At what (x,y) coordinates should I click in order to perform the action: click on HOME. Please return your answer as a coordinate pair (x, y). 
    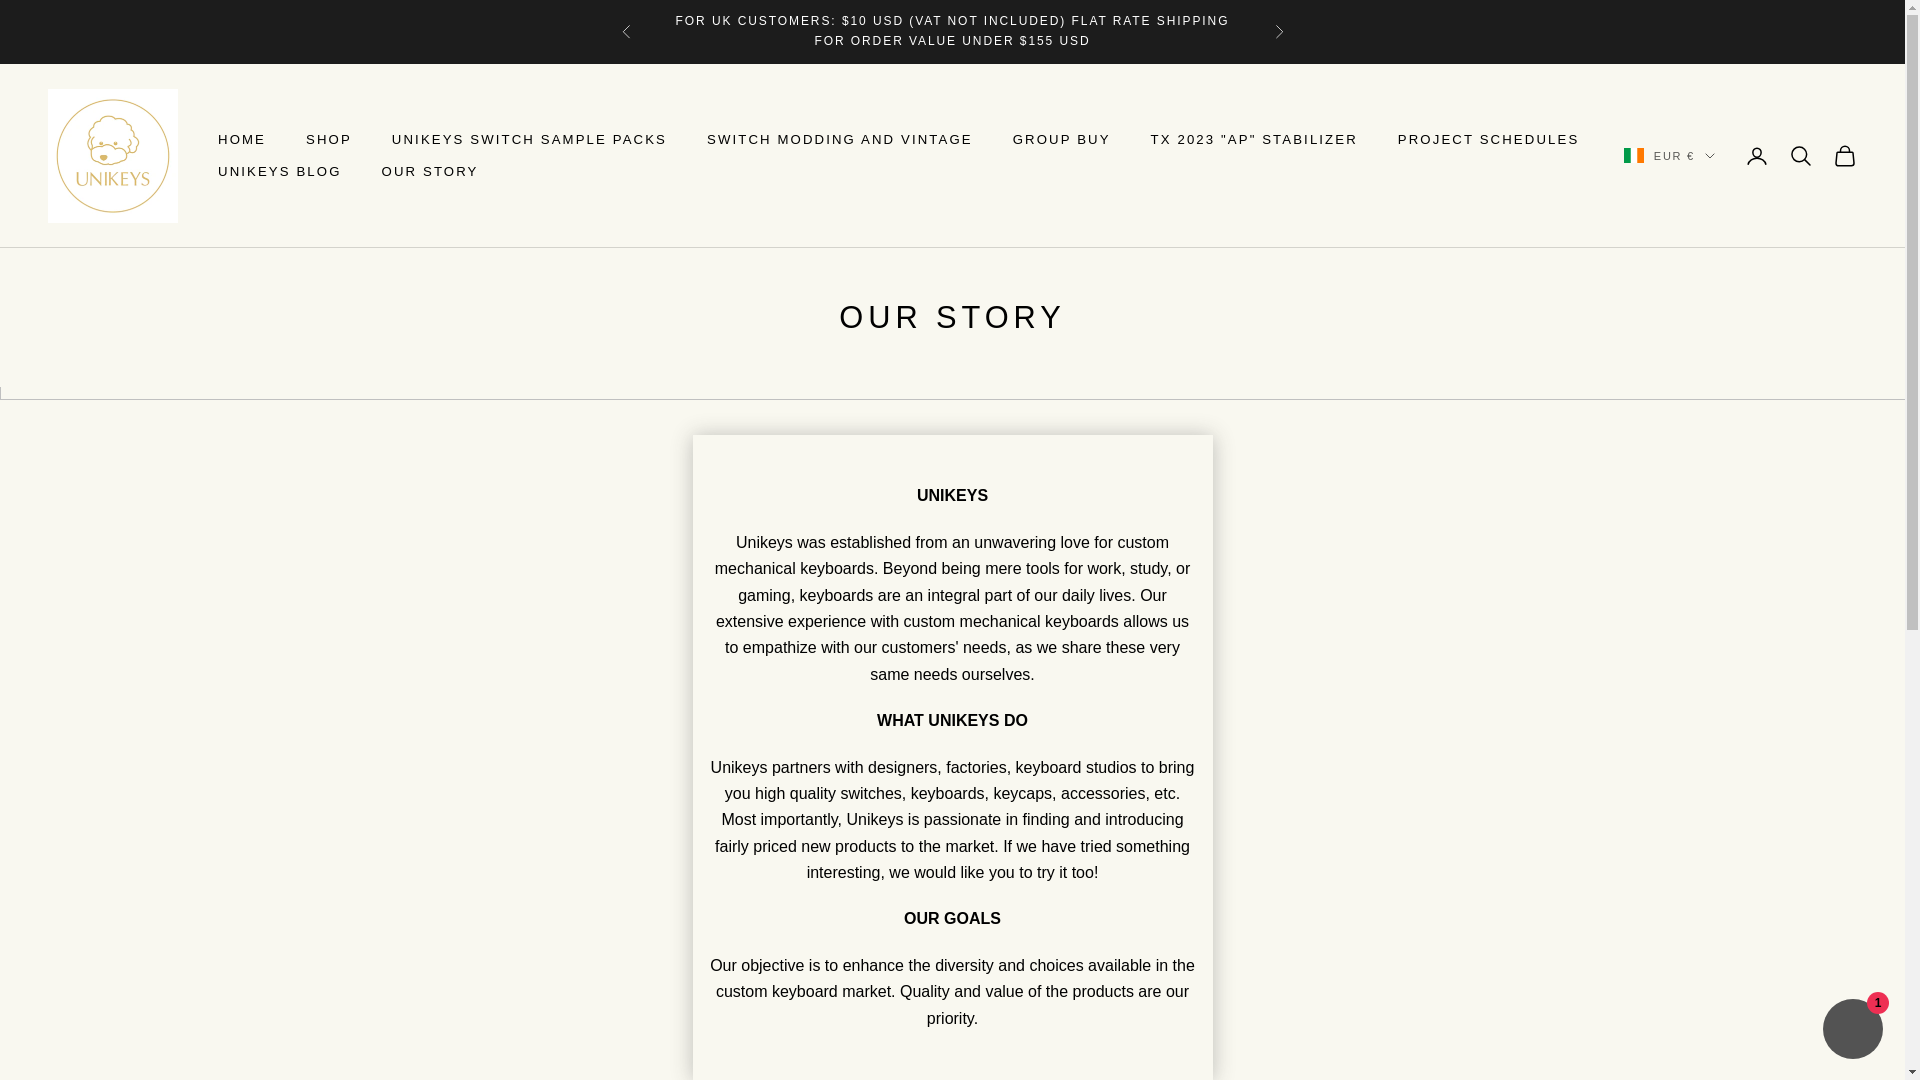
    Looking at the image, I should click on (242, 139).